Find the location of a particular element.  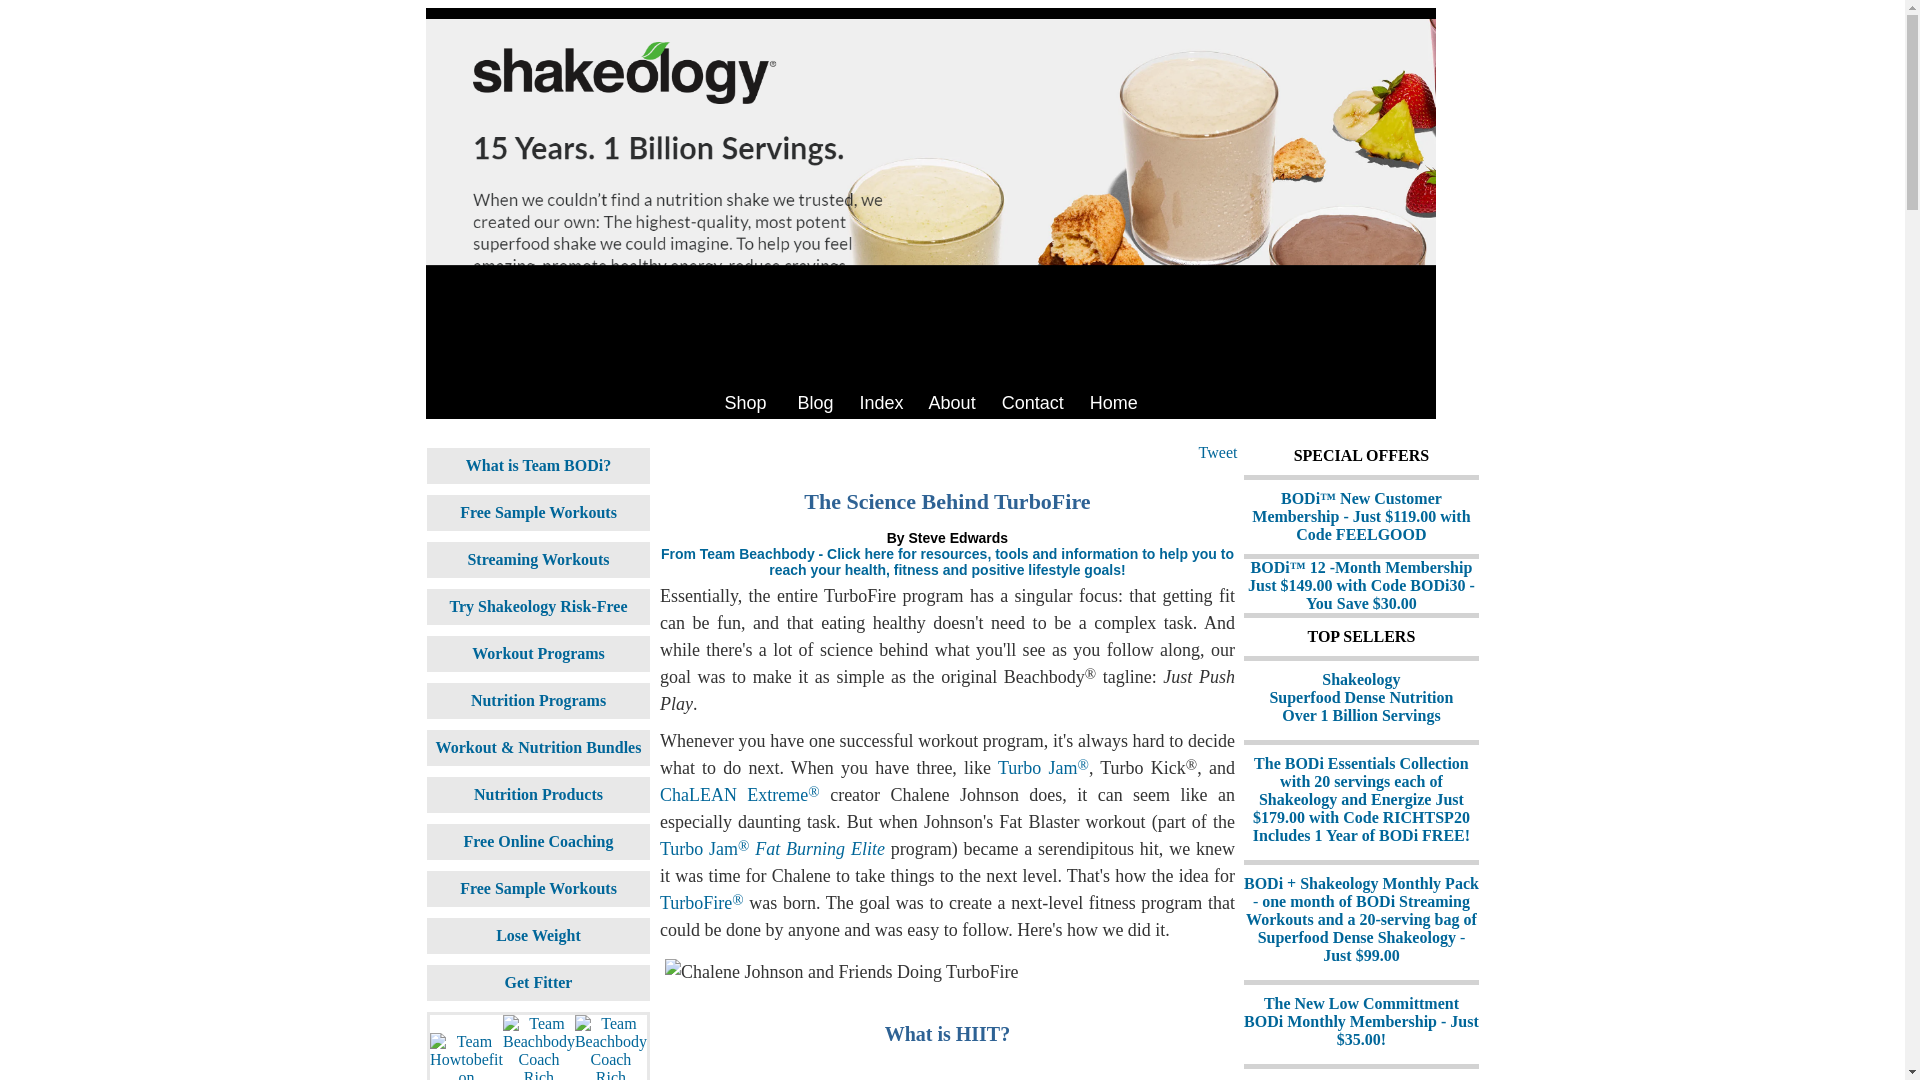

Try Shakeology Risk-Free is located at coordinates (538, 512).